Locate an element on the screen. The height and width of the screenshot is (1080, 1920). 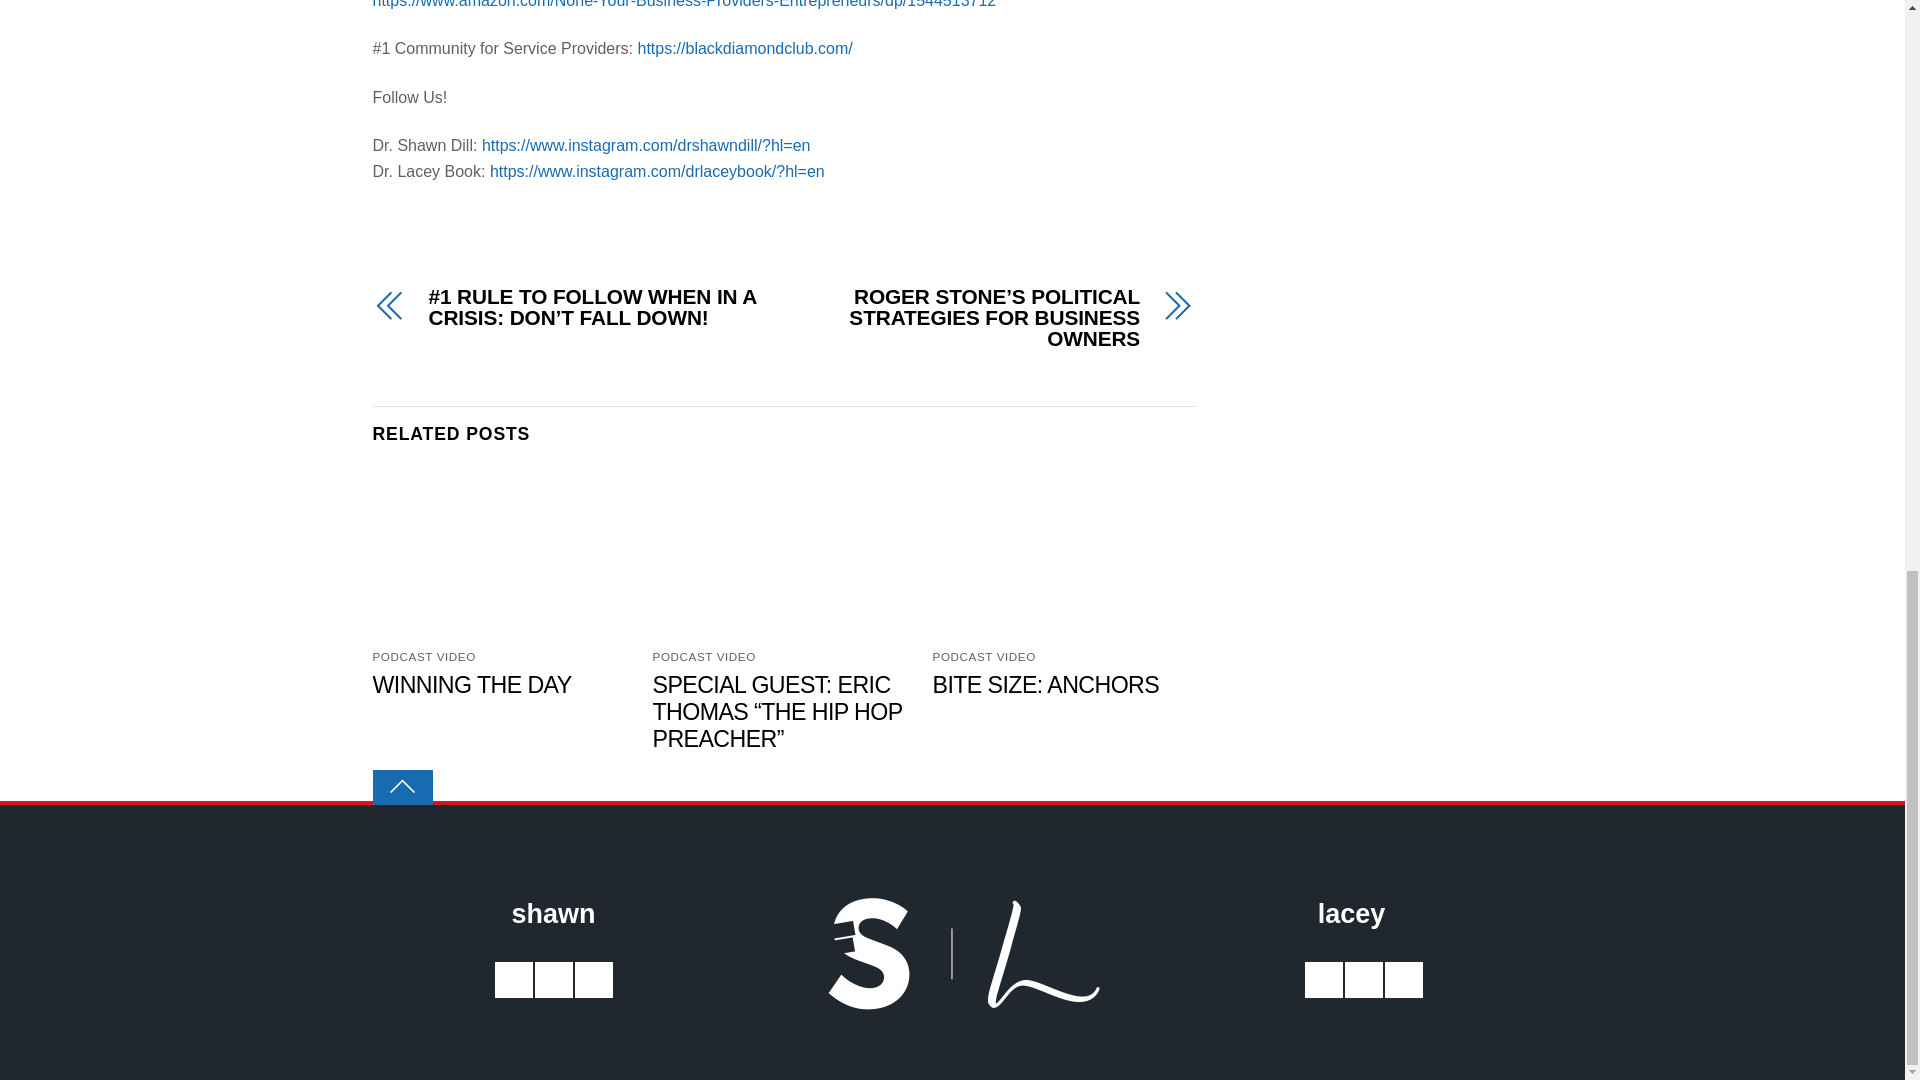
WINNING THE DAY is located at coordinates (471, 684).